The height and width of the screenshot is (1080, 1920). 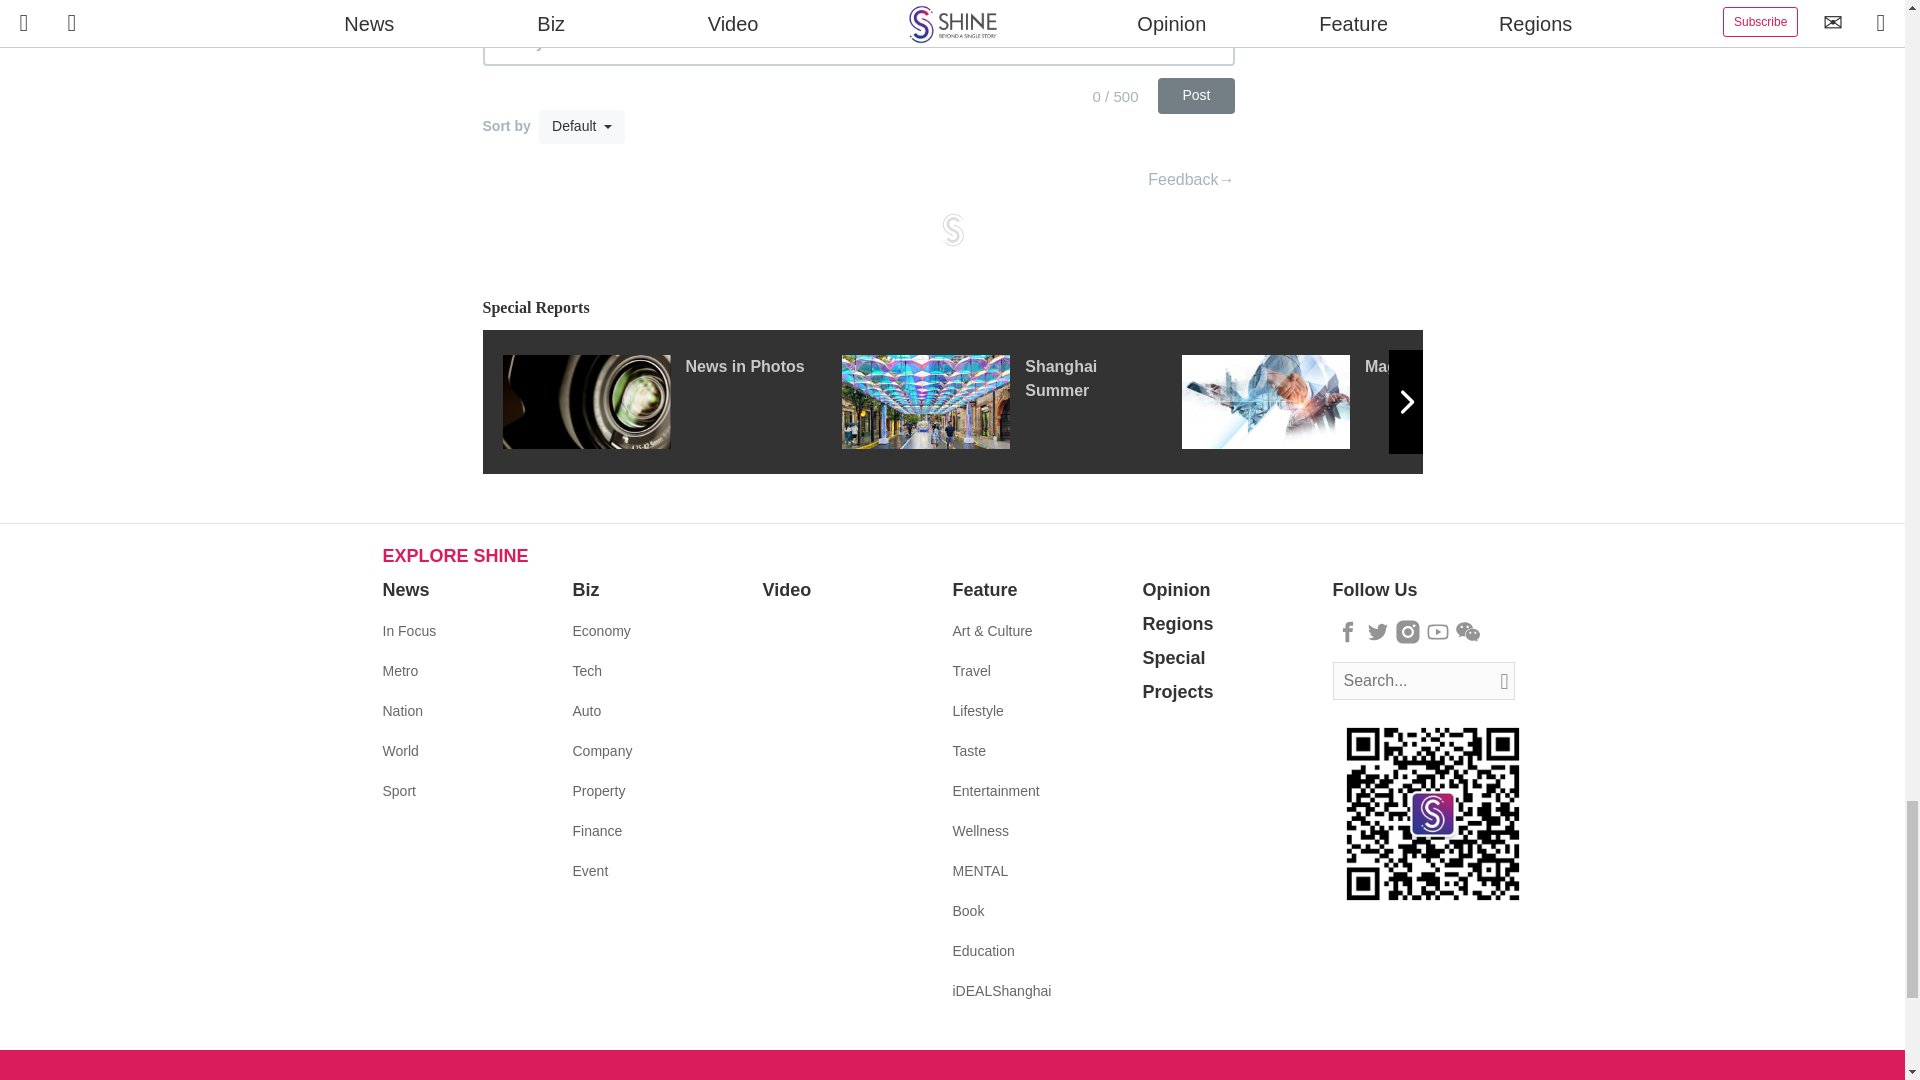 I want to click on Follow us on Wechat, so click(x=1468, y=631).